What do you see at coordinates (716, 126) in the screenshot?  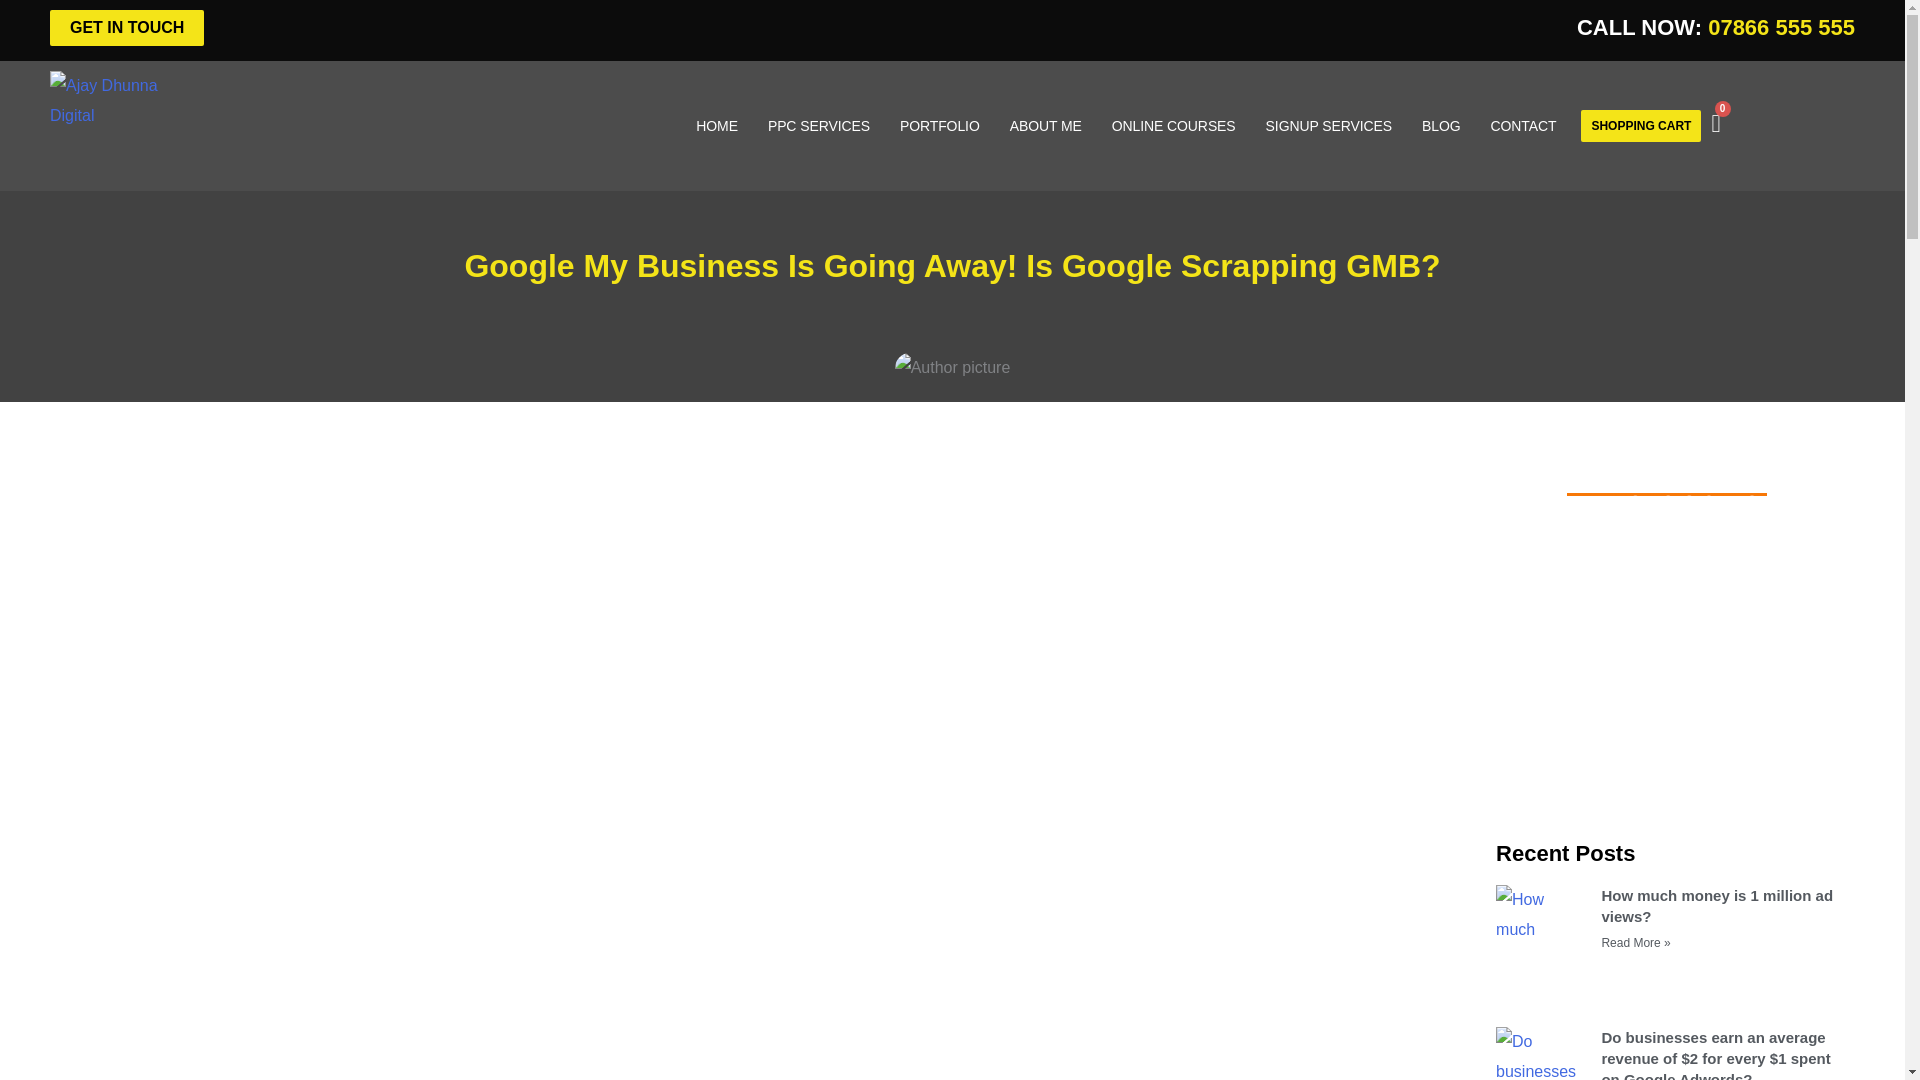 I see `HOME` at bounding box center [716, 126].